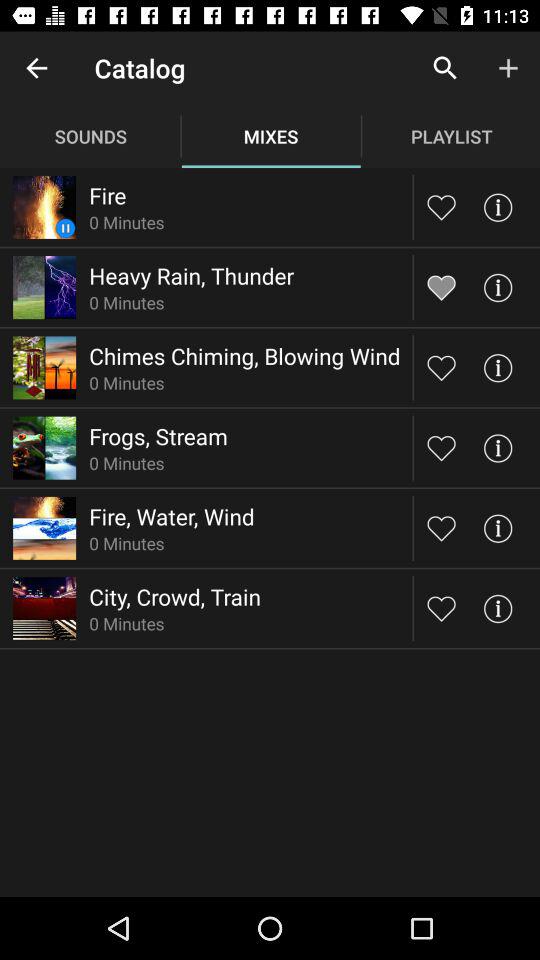  What do you see at coordinates (442, 287) in the screenshot?
I see `clique para marcar como favorito` at bounding box center [442, 287].